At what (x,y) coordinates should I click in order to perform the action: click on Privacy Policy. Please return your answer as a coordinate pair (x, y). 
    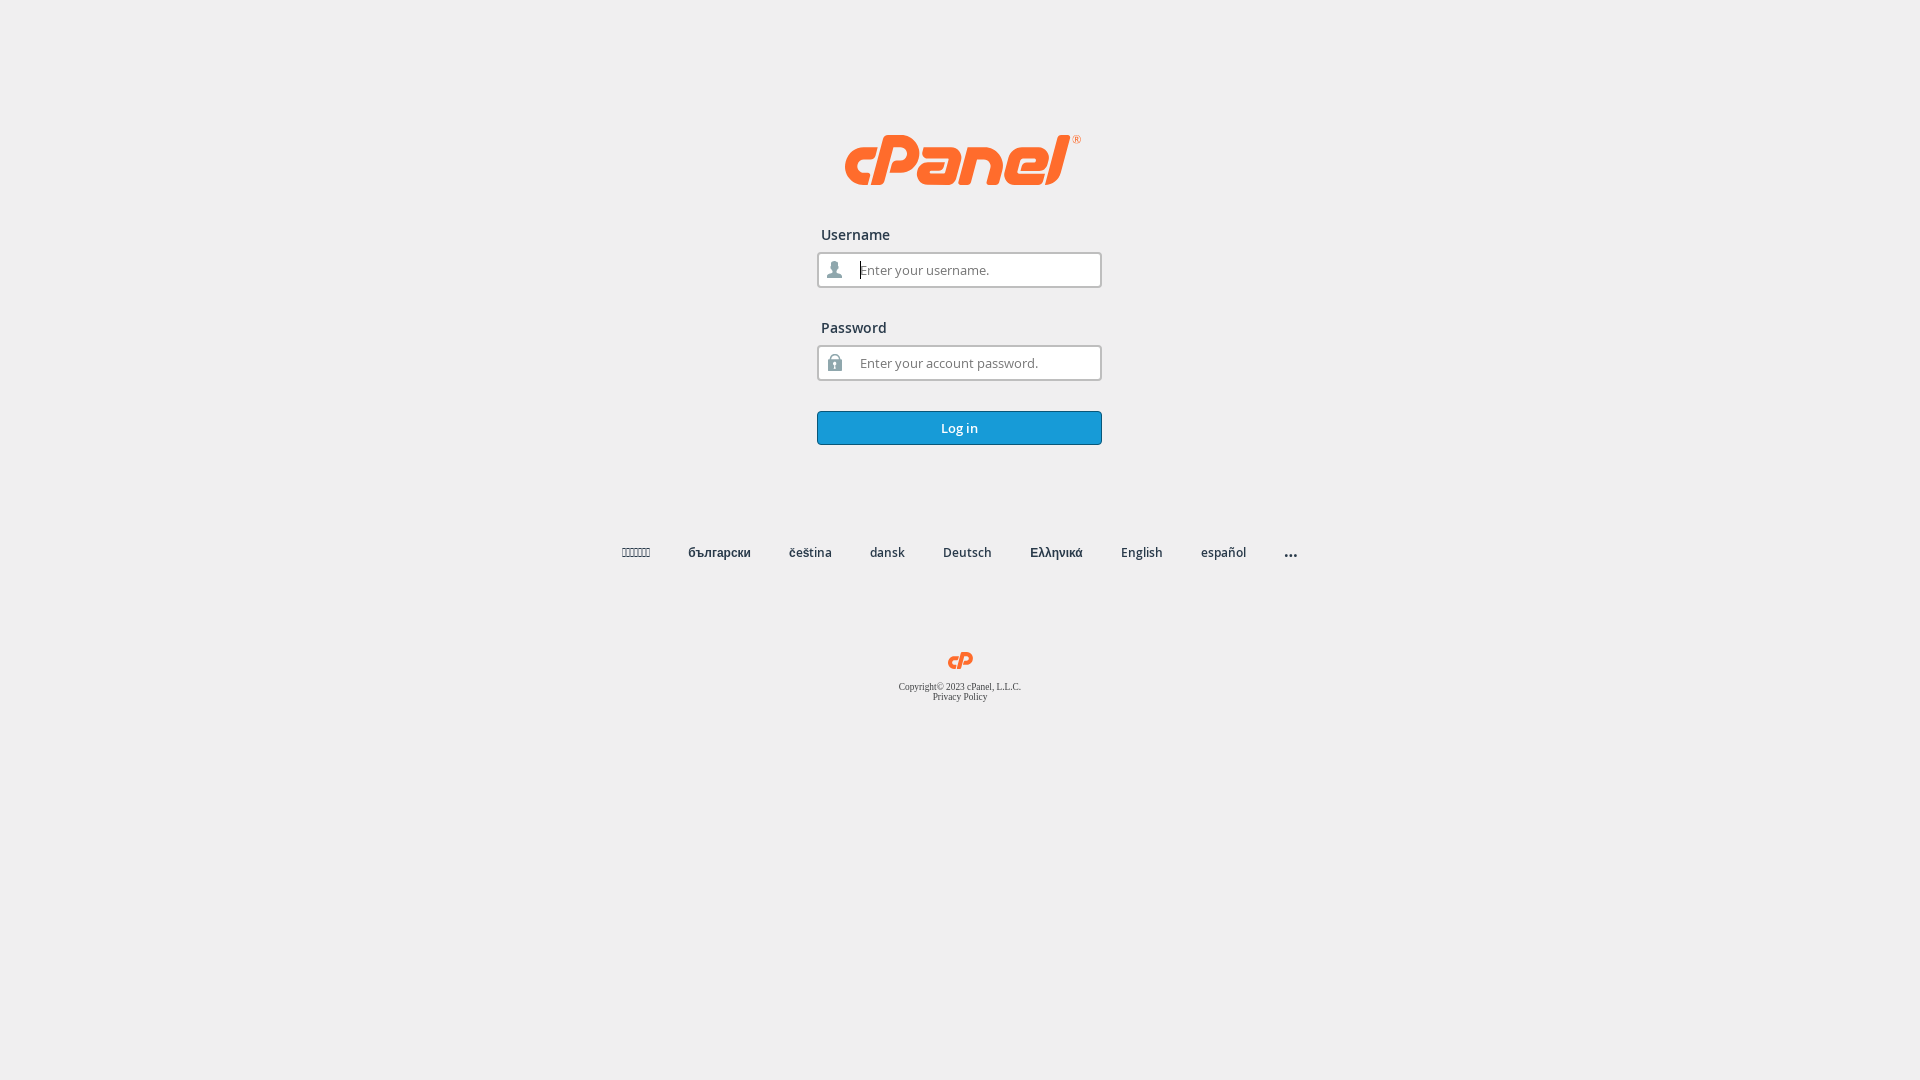
    Looking at the image, I should click on (960, 697).